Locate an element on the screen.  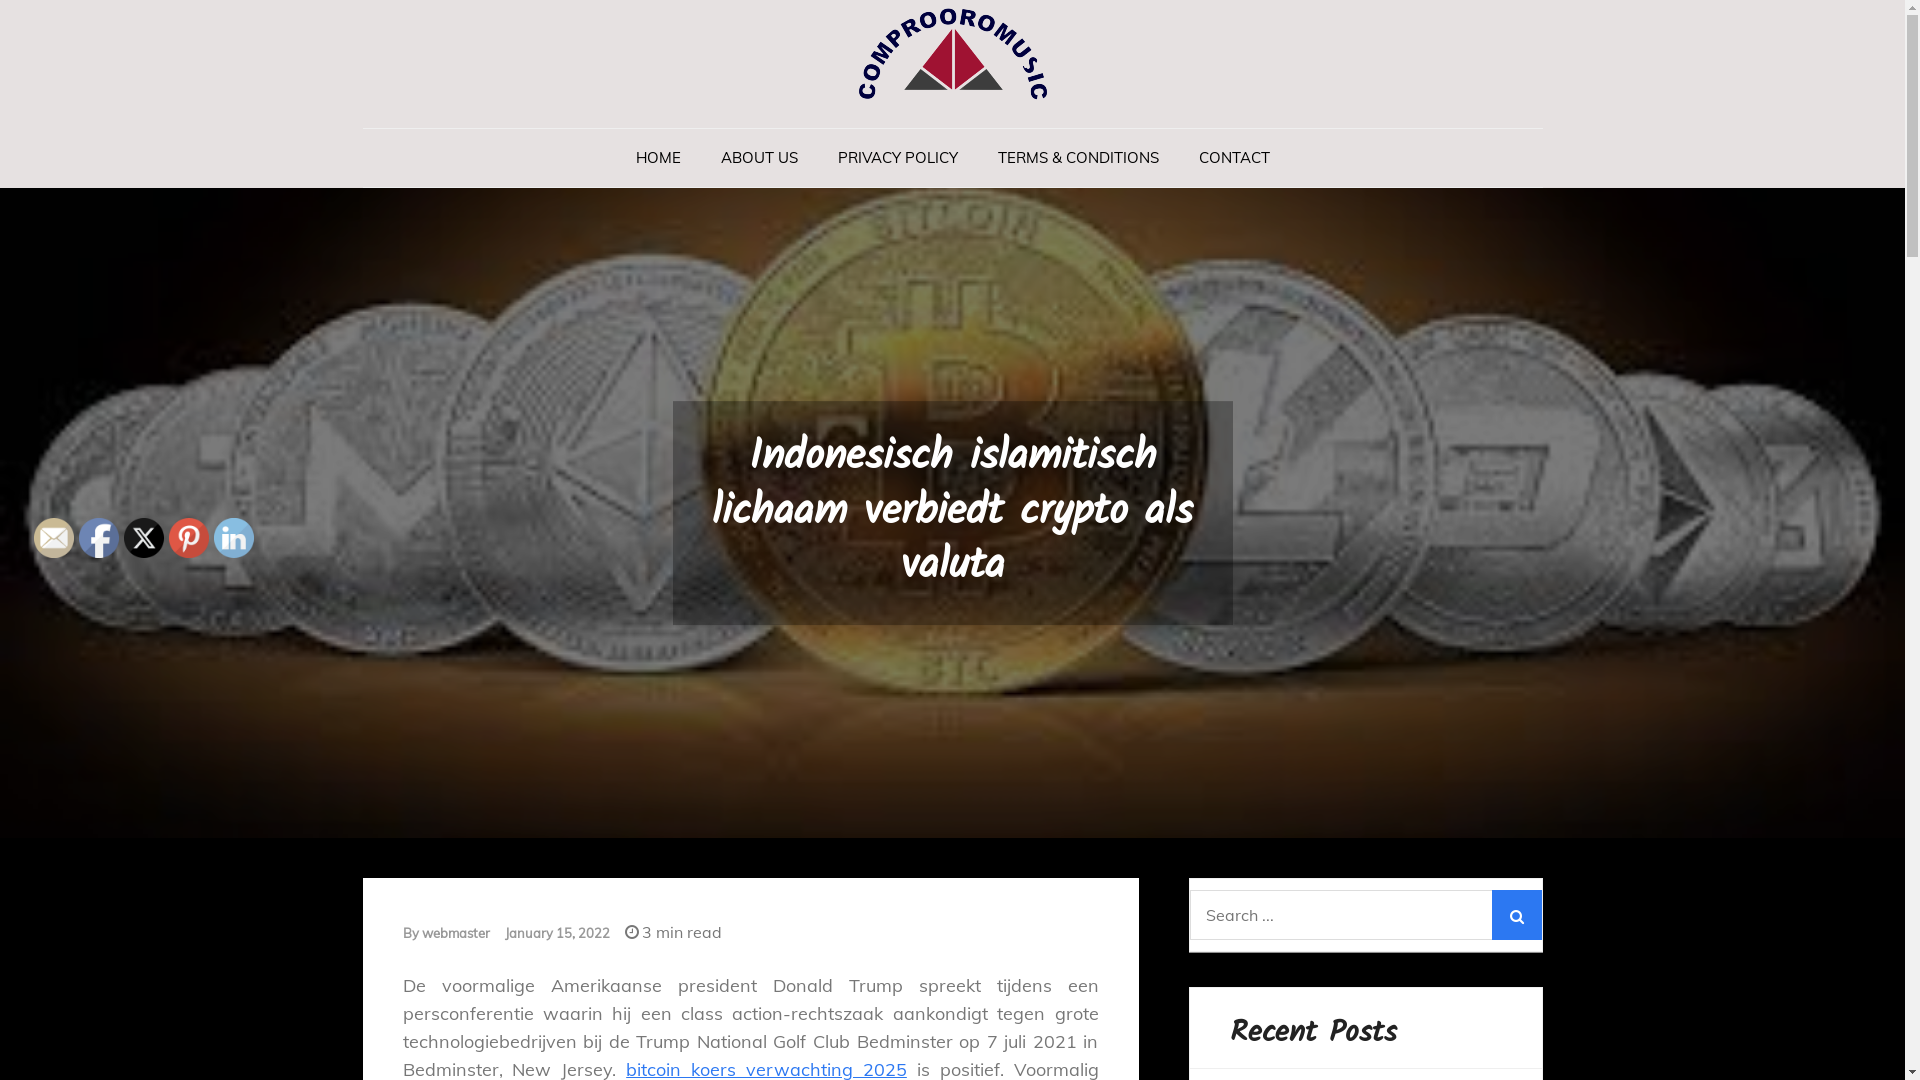
ABOUT US is located at coordinates (758, 158).